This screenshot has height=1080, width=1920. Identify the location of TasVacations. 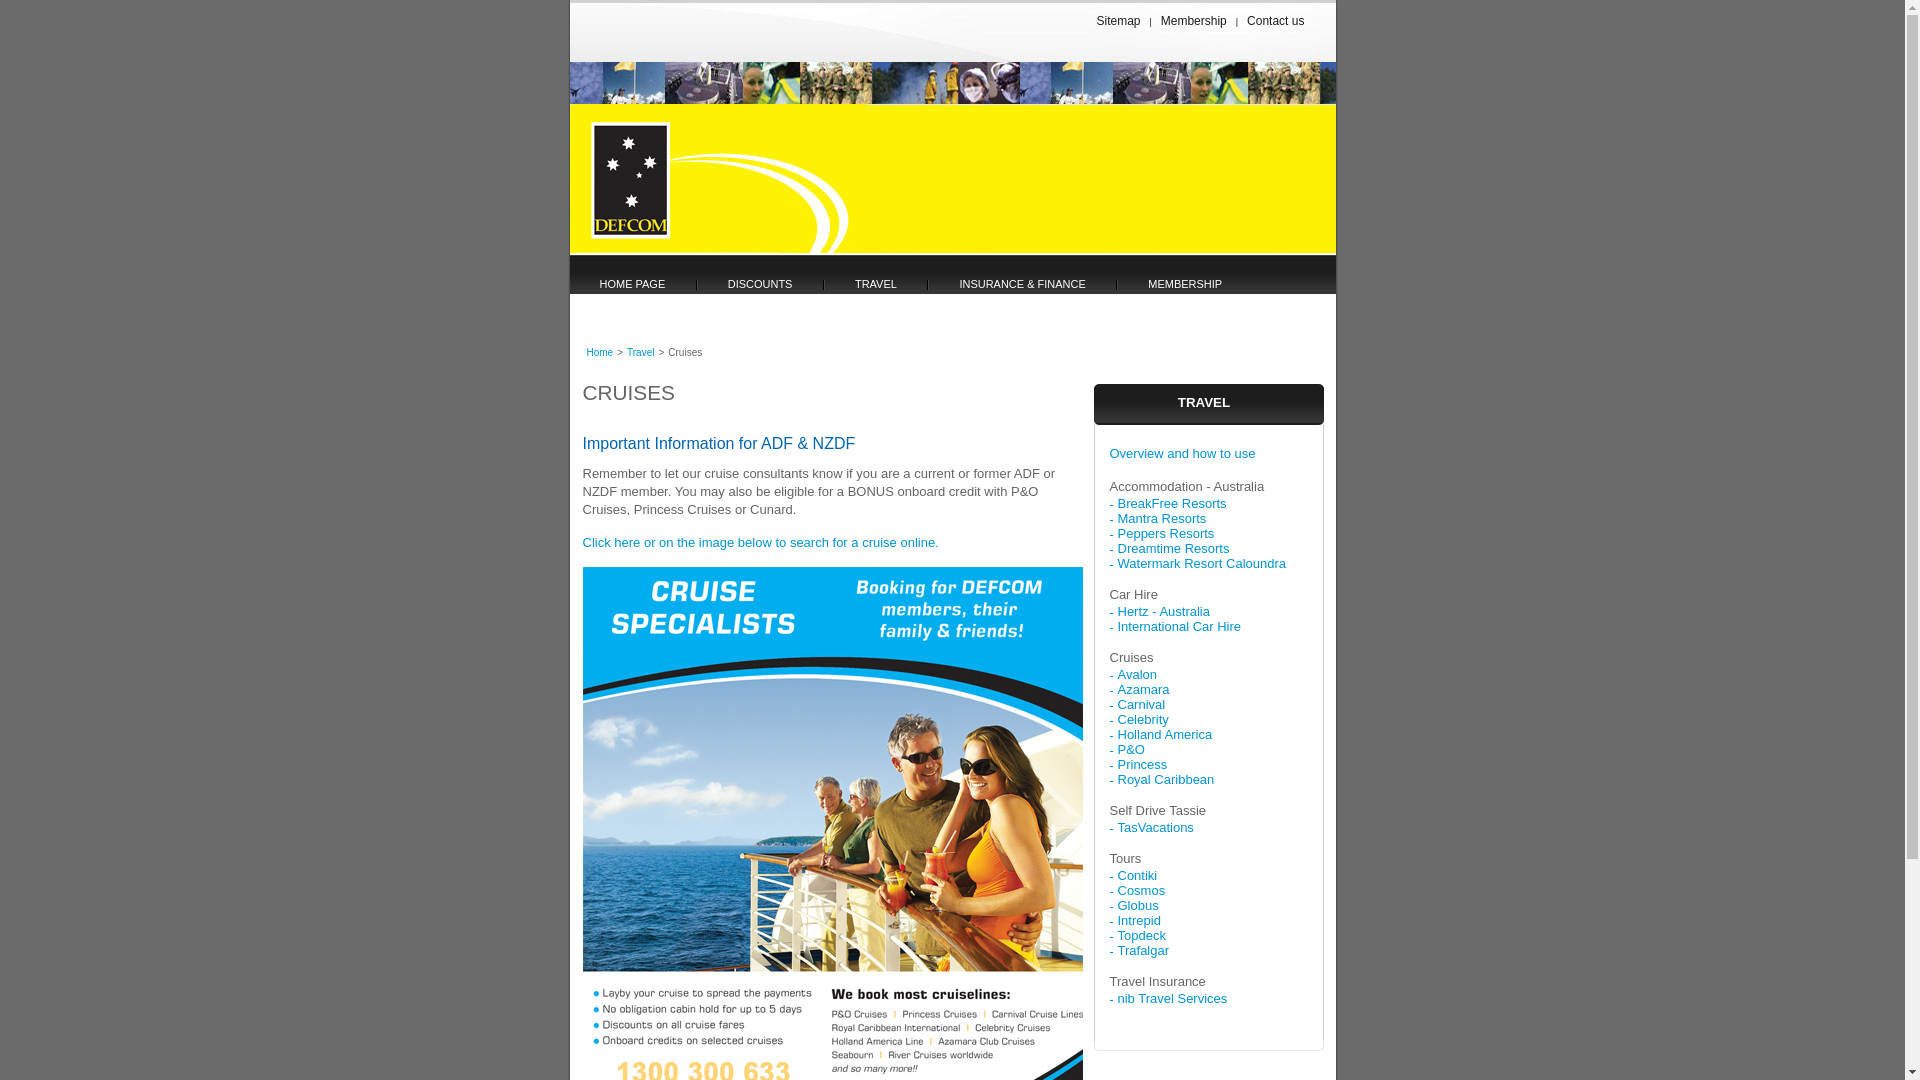
(1156, 828).